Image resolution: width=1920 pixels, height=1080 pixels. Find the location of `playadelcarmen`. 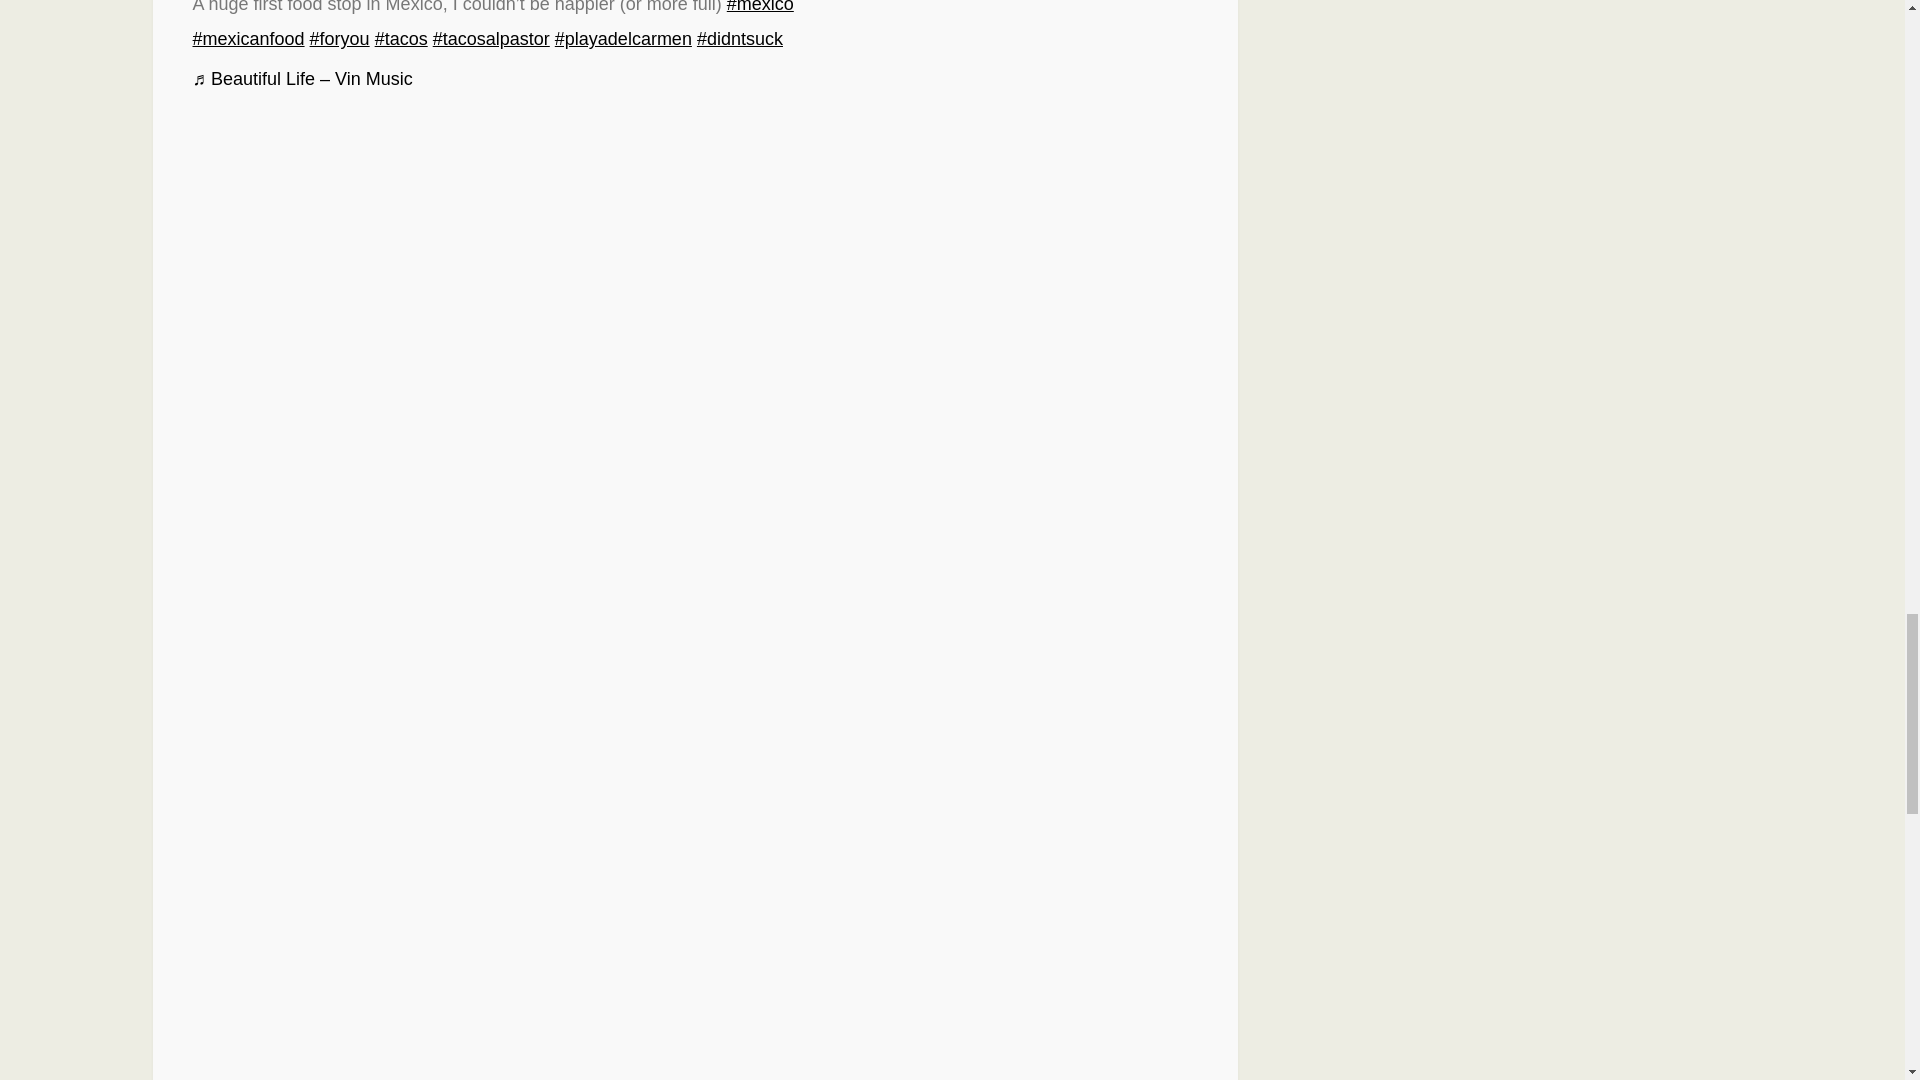

playadelcarmen is located at coordinates (622, 38).